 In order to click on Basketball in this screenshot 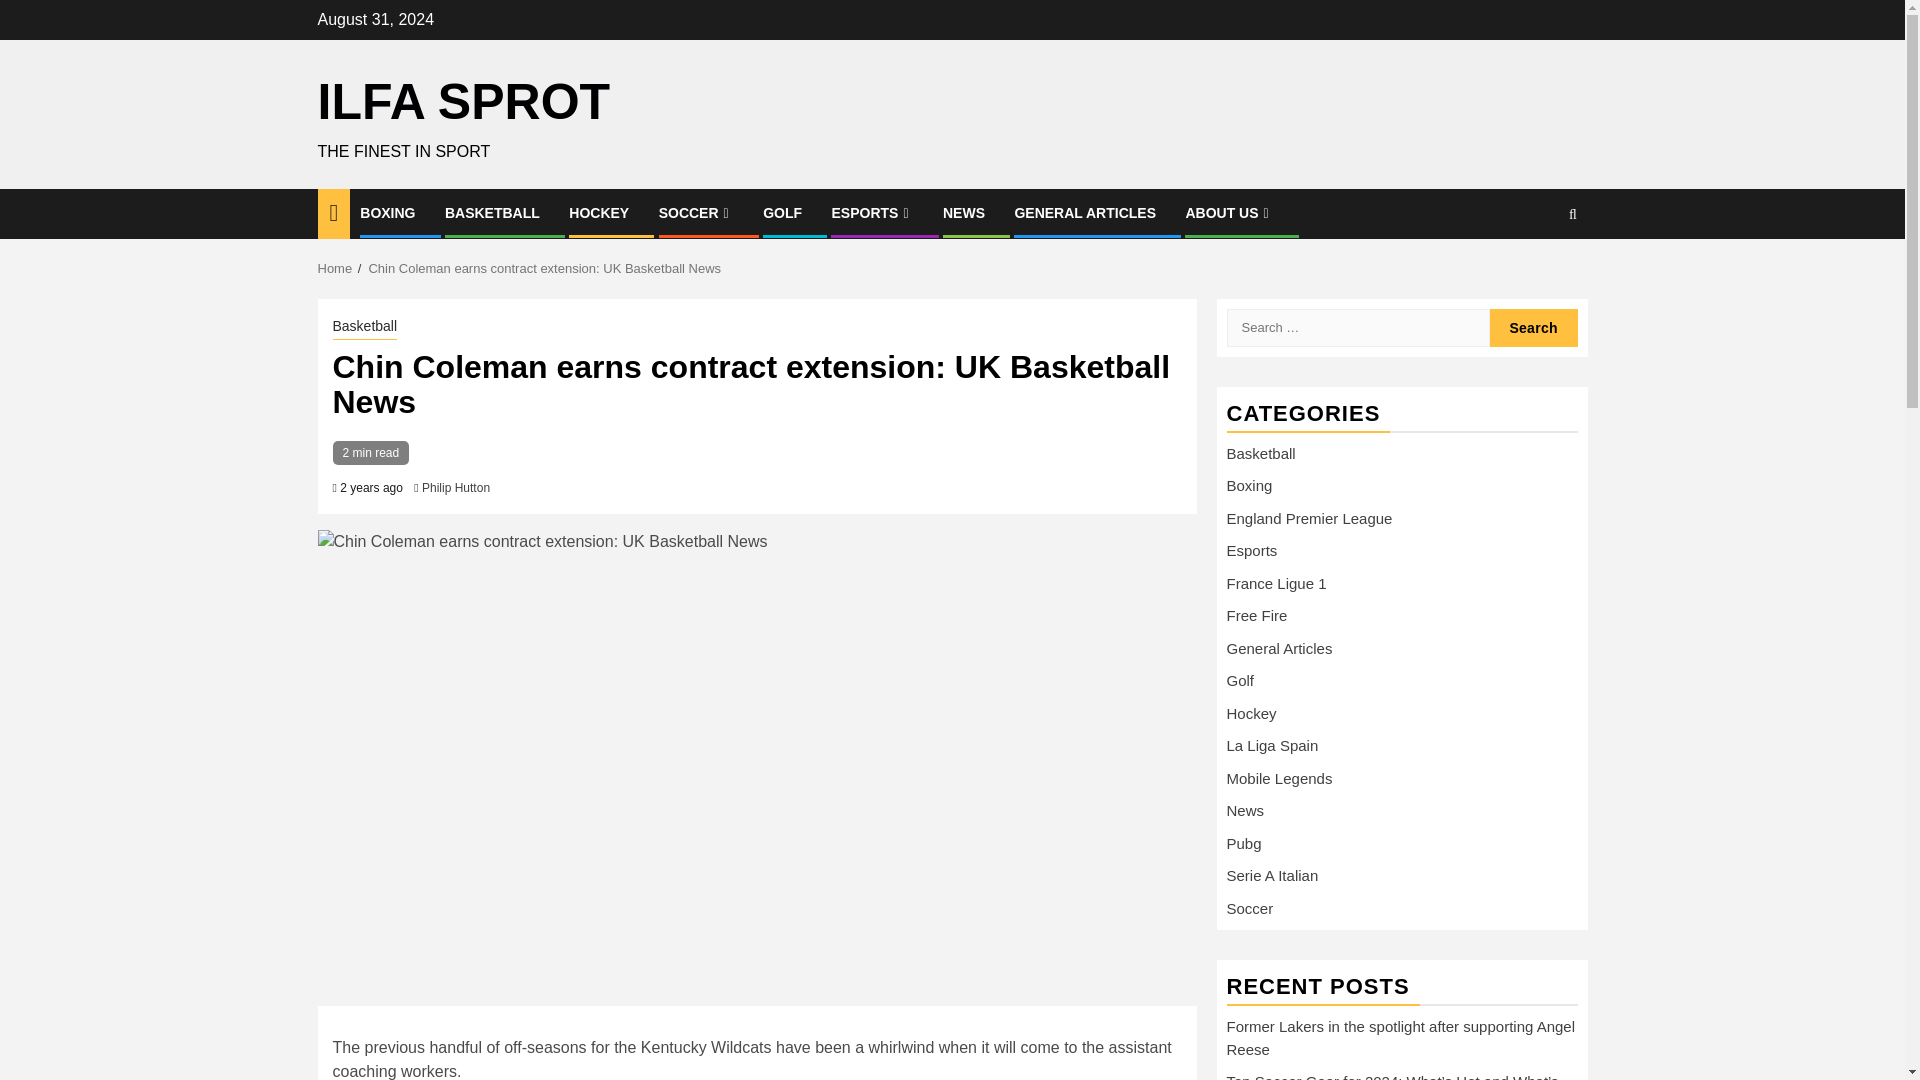, I will do `click(364, 328)`.